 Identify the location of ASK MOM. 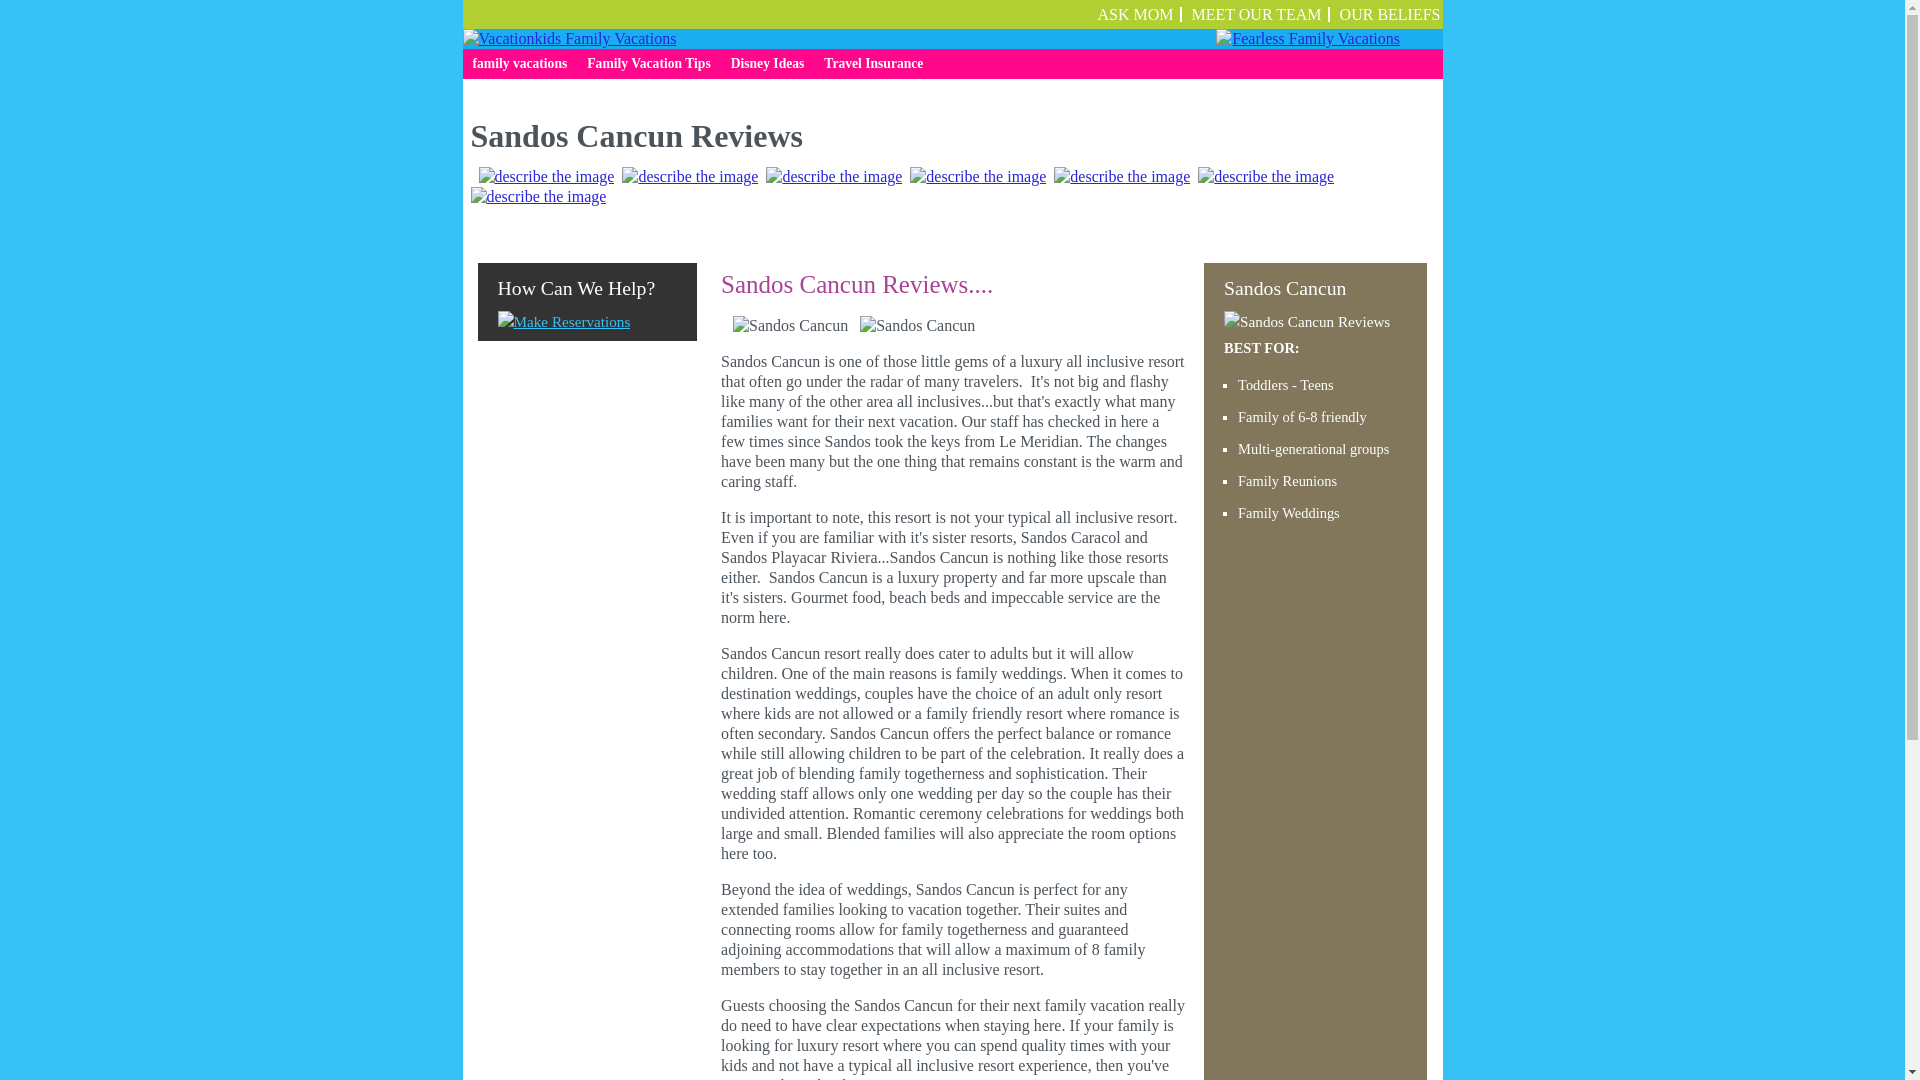
(1136, 14).